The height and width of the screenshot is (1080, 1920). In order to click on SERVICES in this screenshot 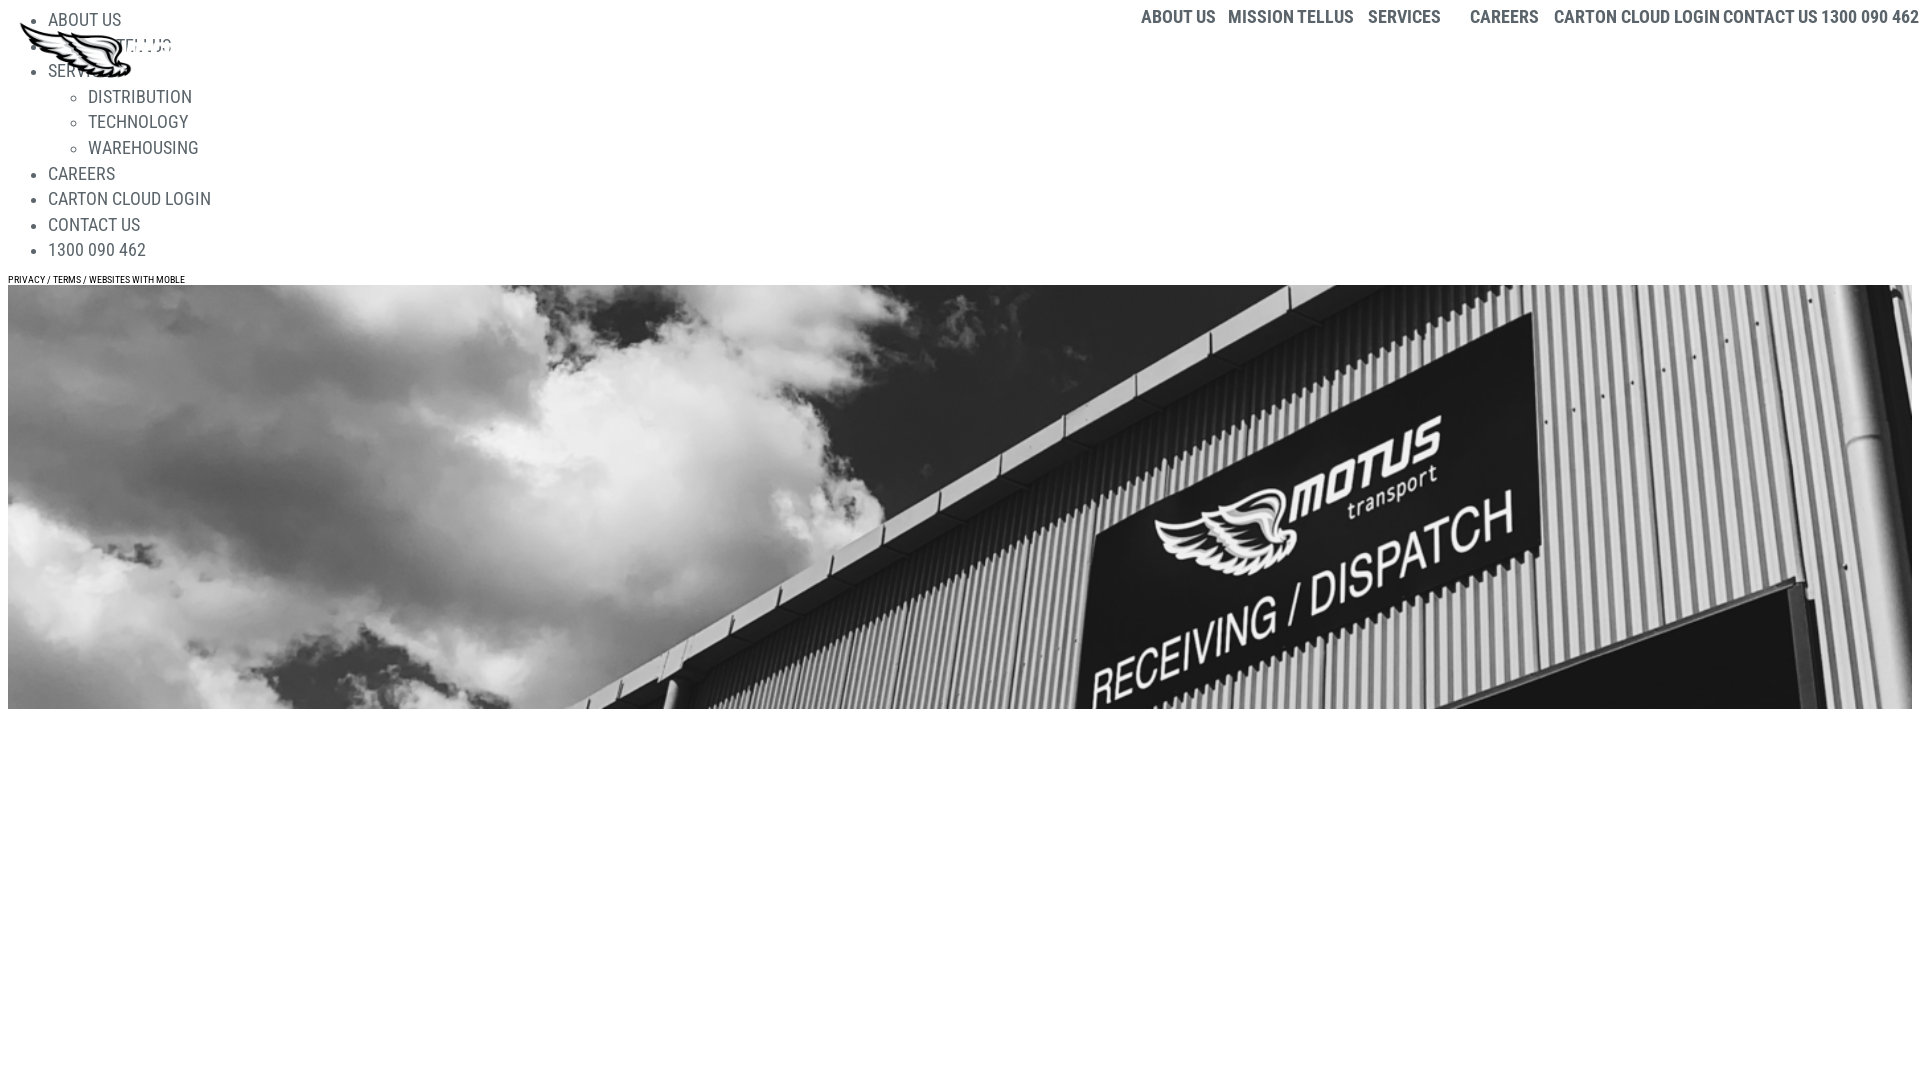, I will do `click(1404, 18)`.